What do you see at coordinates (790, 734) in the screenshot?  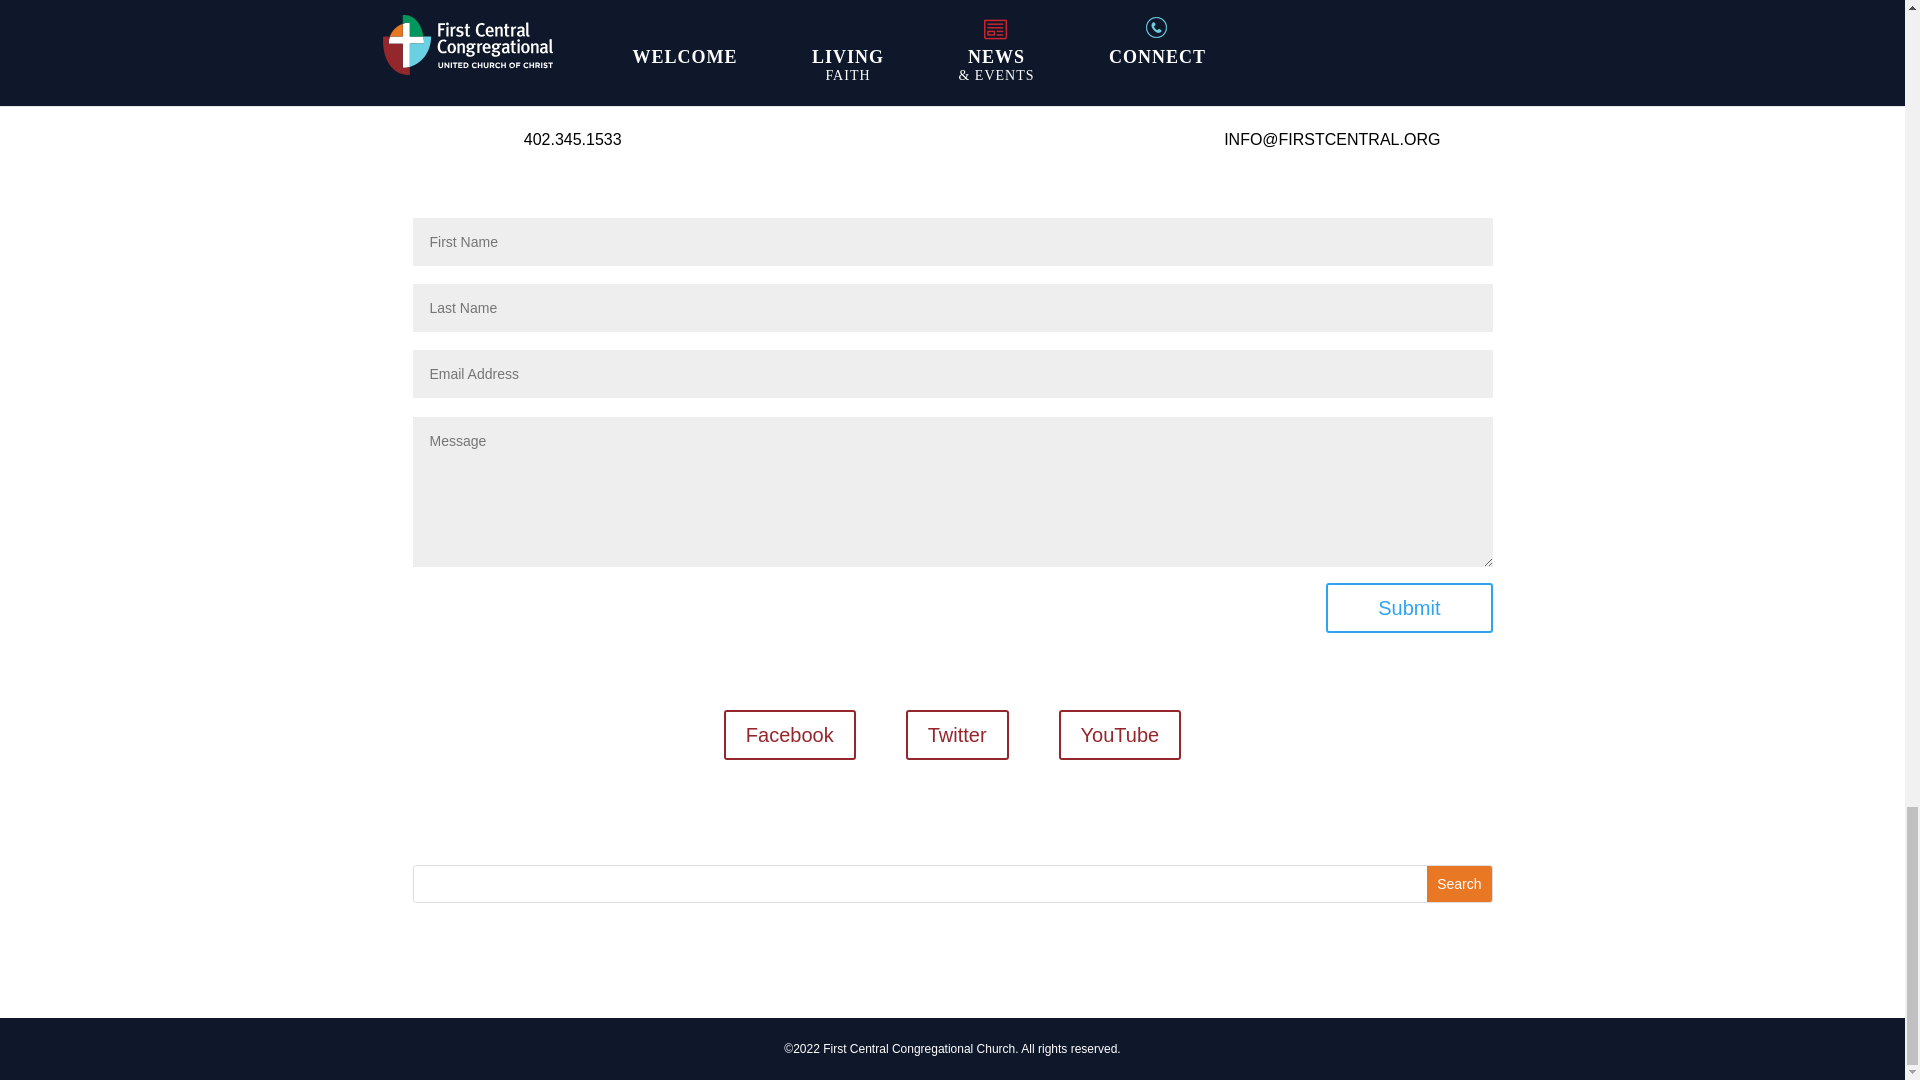 I see `Facebook` at bounding box center [790, 734].